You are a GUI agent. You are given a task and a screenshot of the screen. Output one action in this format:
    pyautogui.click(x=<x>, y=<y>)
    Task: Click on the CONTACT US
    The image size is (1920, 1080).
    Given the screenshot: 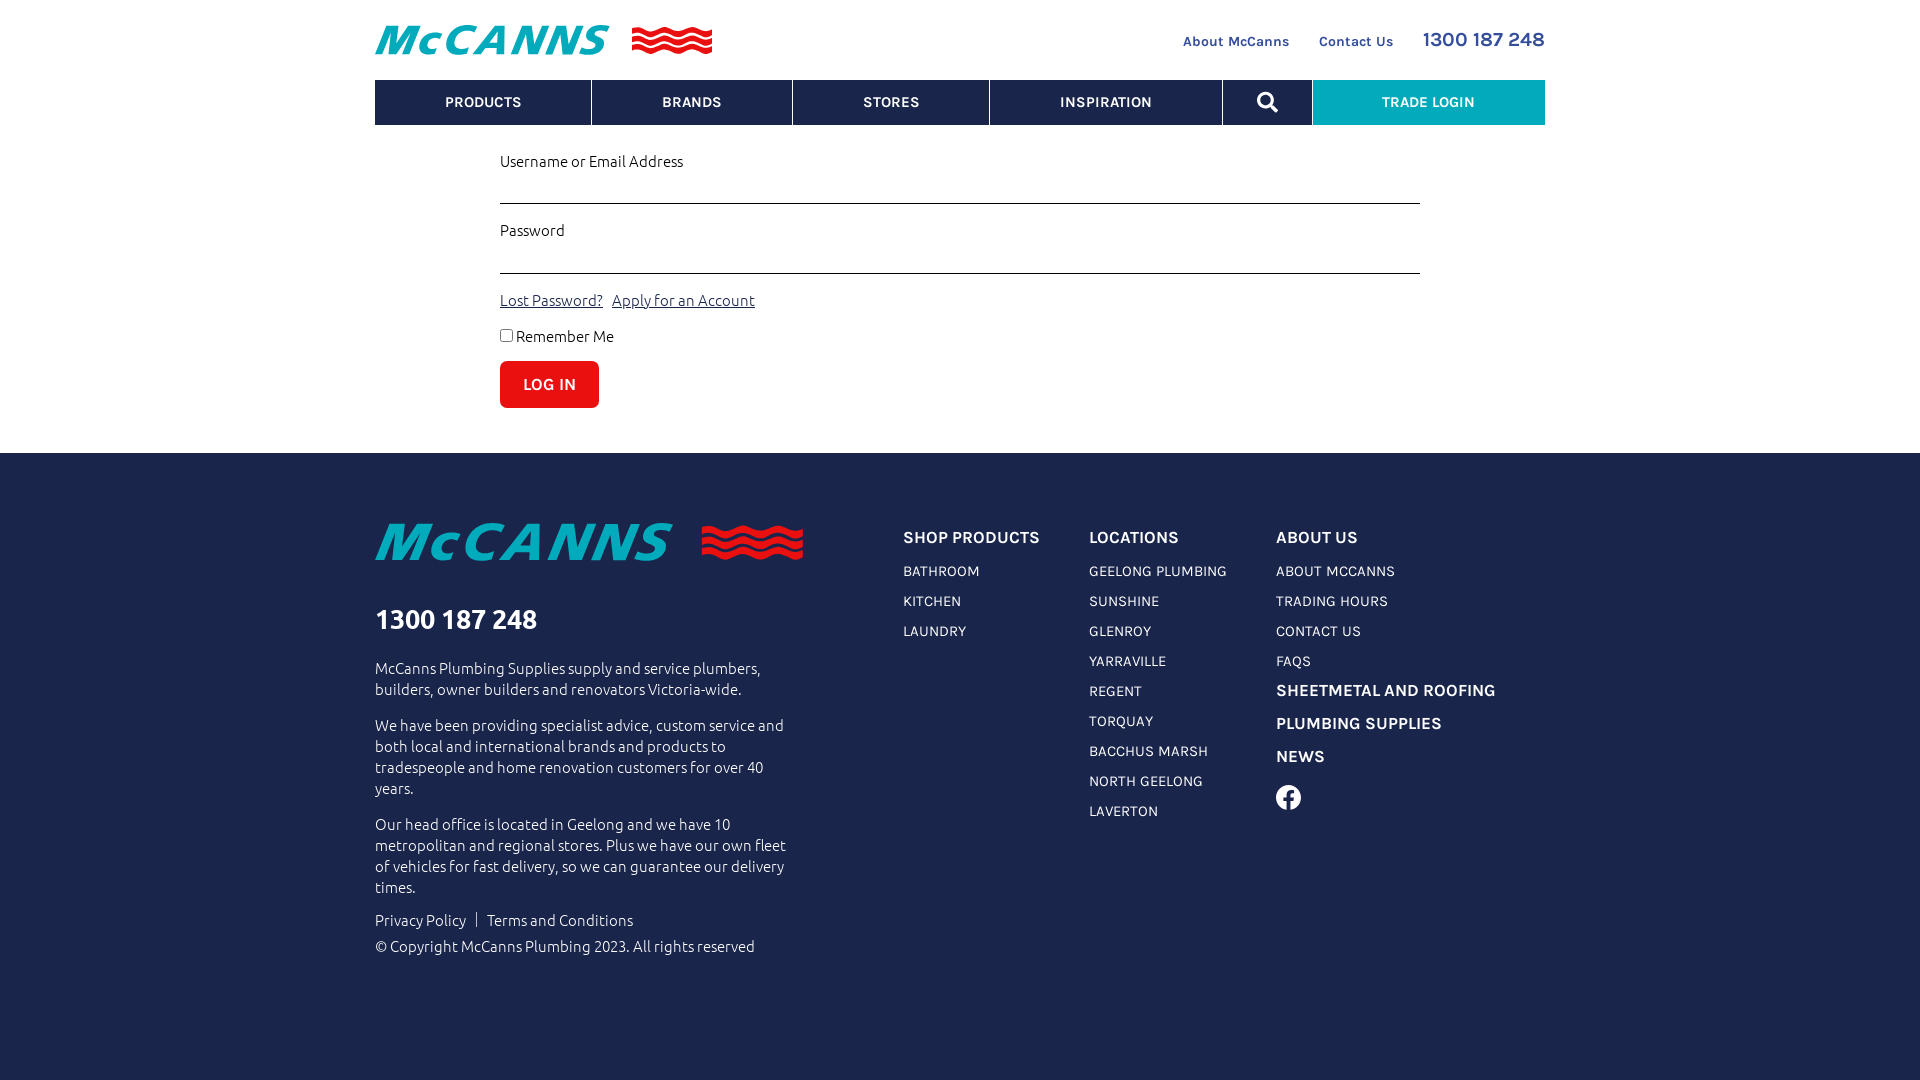 What is the action you would take?
    pyautogui.click(x=1318, y=631)
    